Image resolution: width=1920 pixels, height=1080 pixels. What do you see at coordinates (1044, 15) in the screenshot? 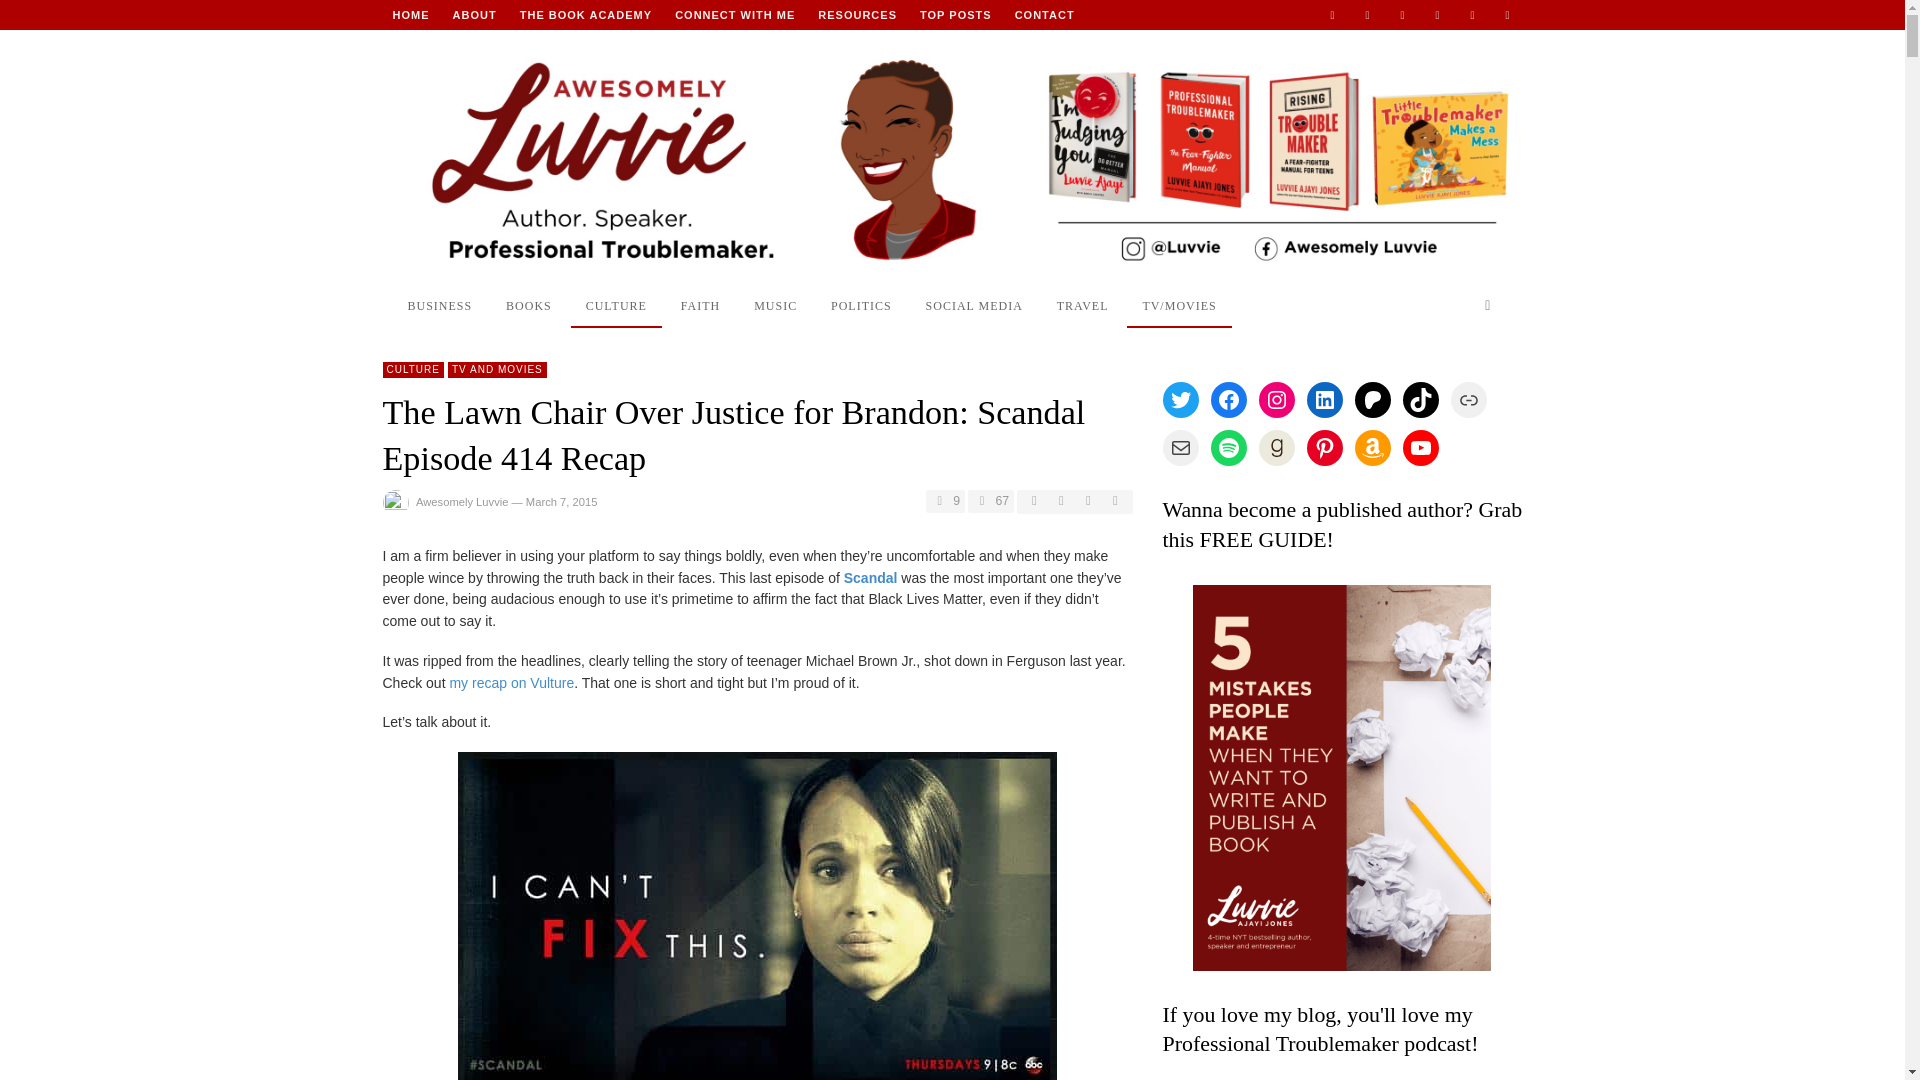
I see `Contact` at bounding box center [1044, 15].